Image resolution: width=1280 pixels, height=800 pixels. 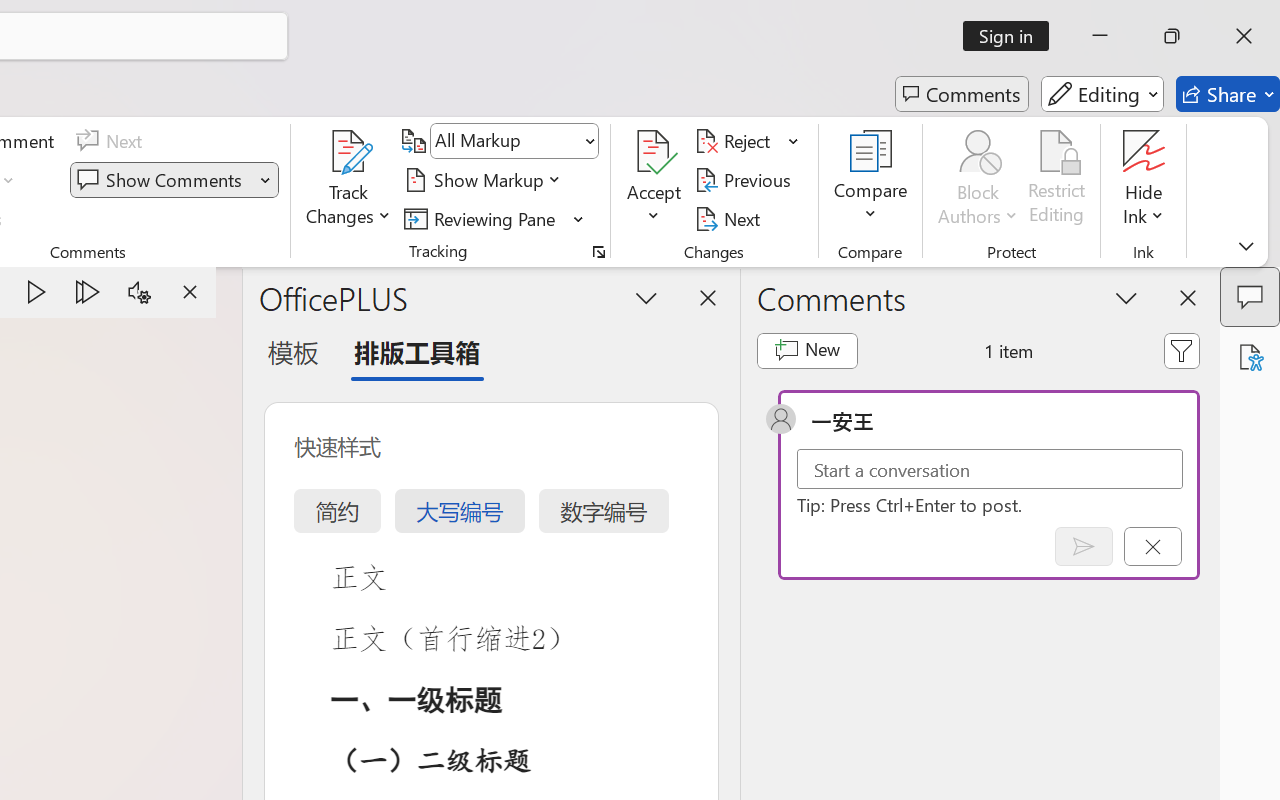 What do you see at coordinates (990, 468) in the screenshot?
I see `Start a conversation` at bounding box center [990, 468].